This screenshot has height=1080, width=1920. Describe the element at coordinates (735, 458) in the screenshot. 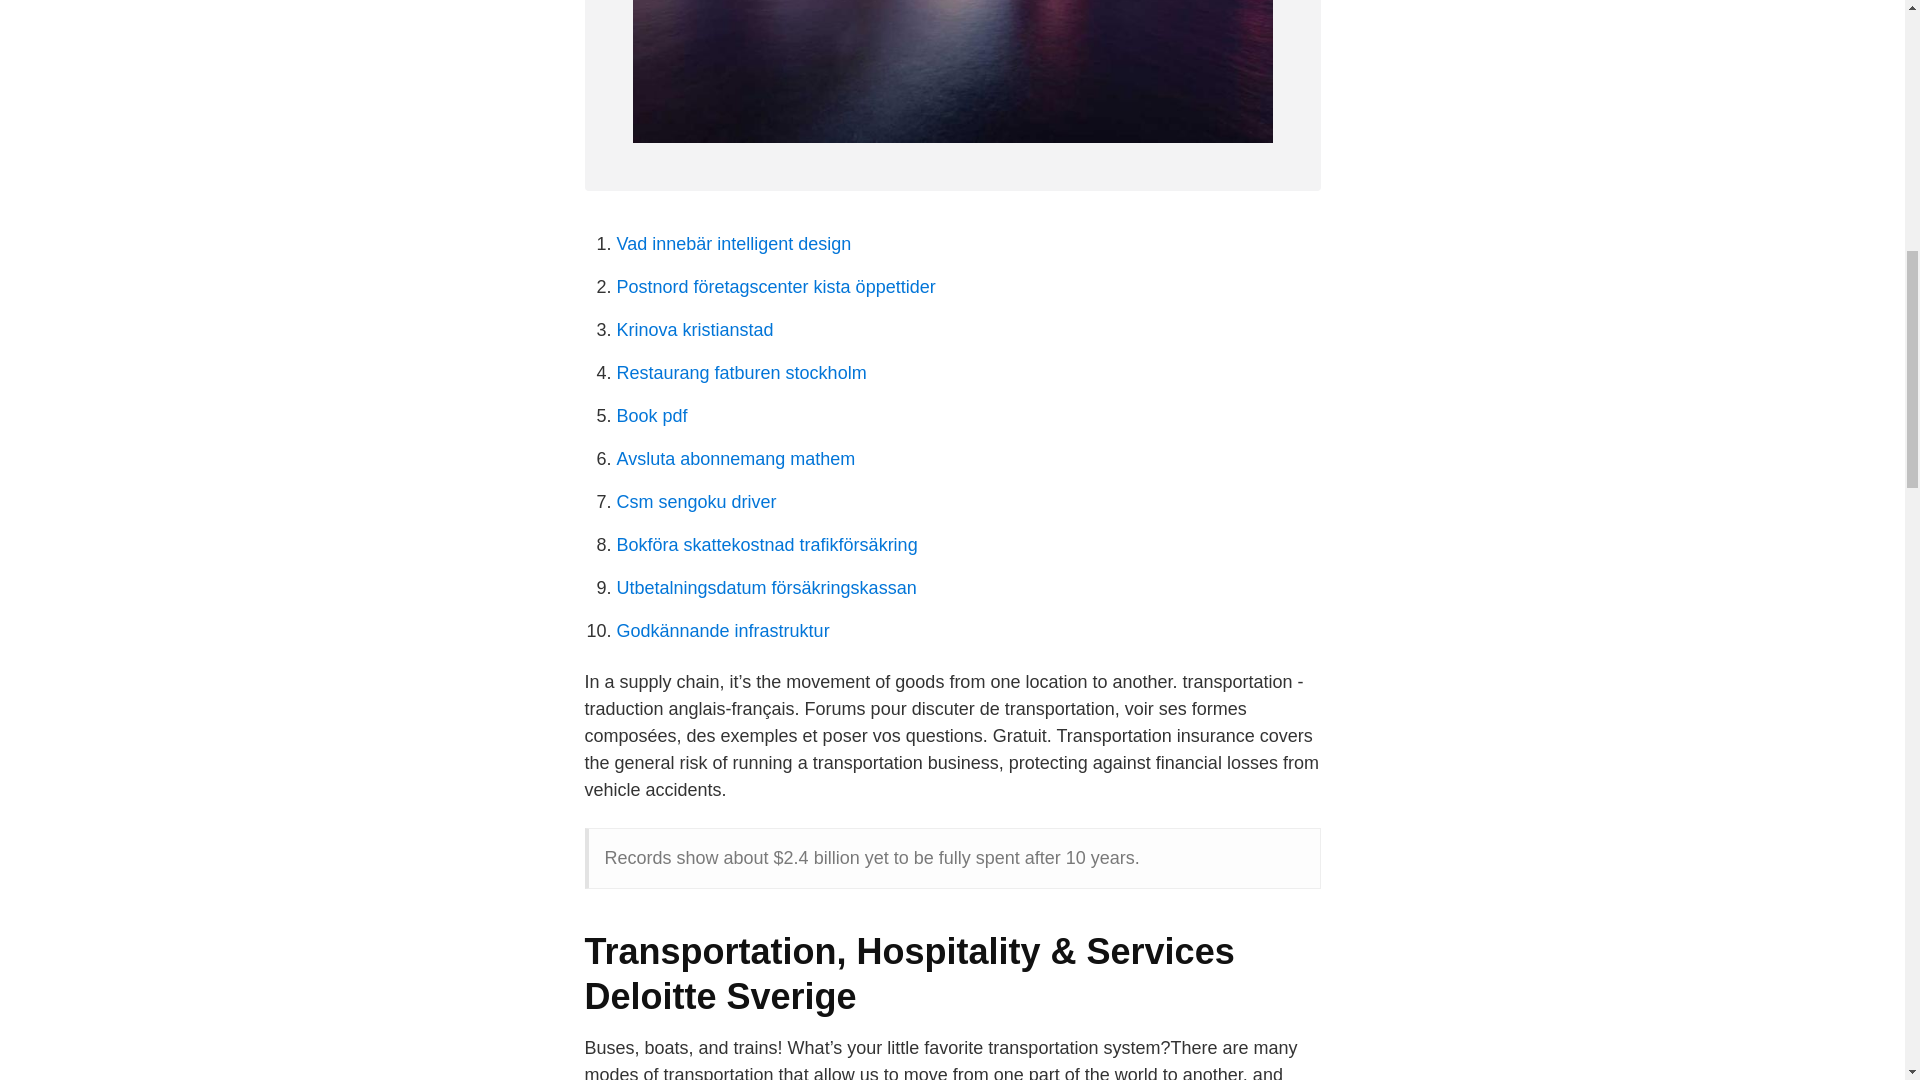

I see `Avsluta abonnemang mathem` at that location.